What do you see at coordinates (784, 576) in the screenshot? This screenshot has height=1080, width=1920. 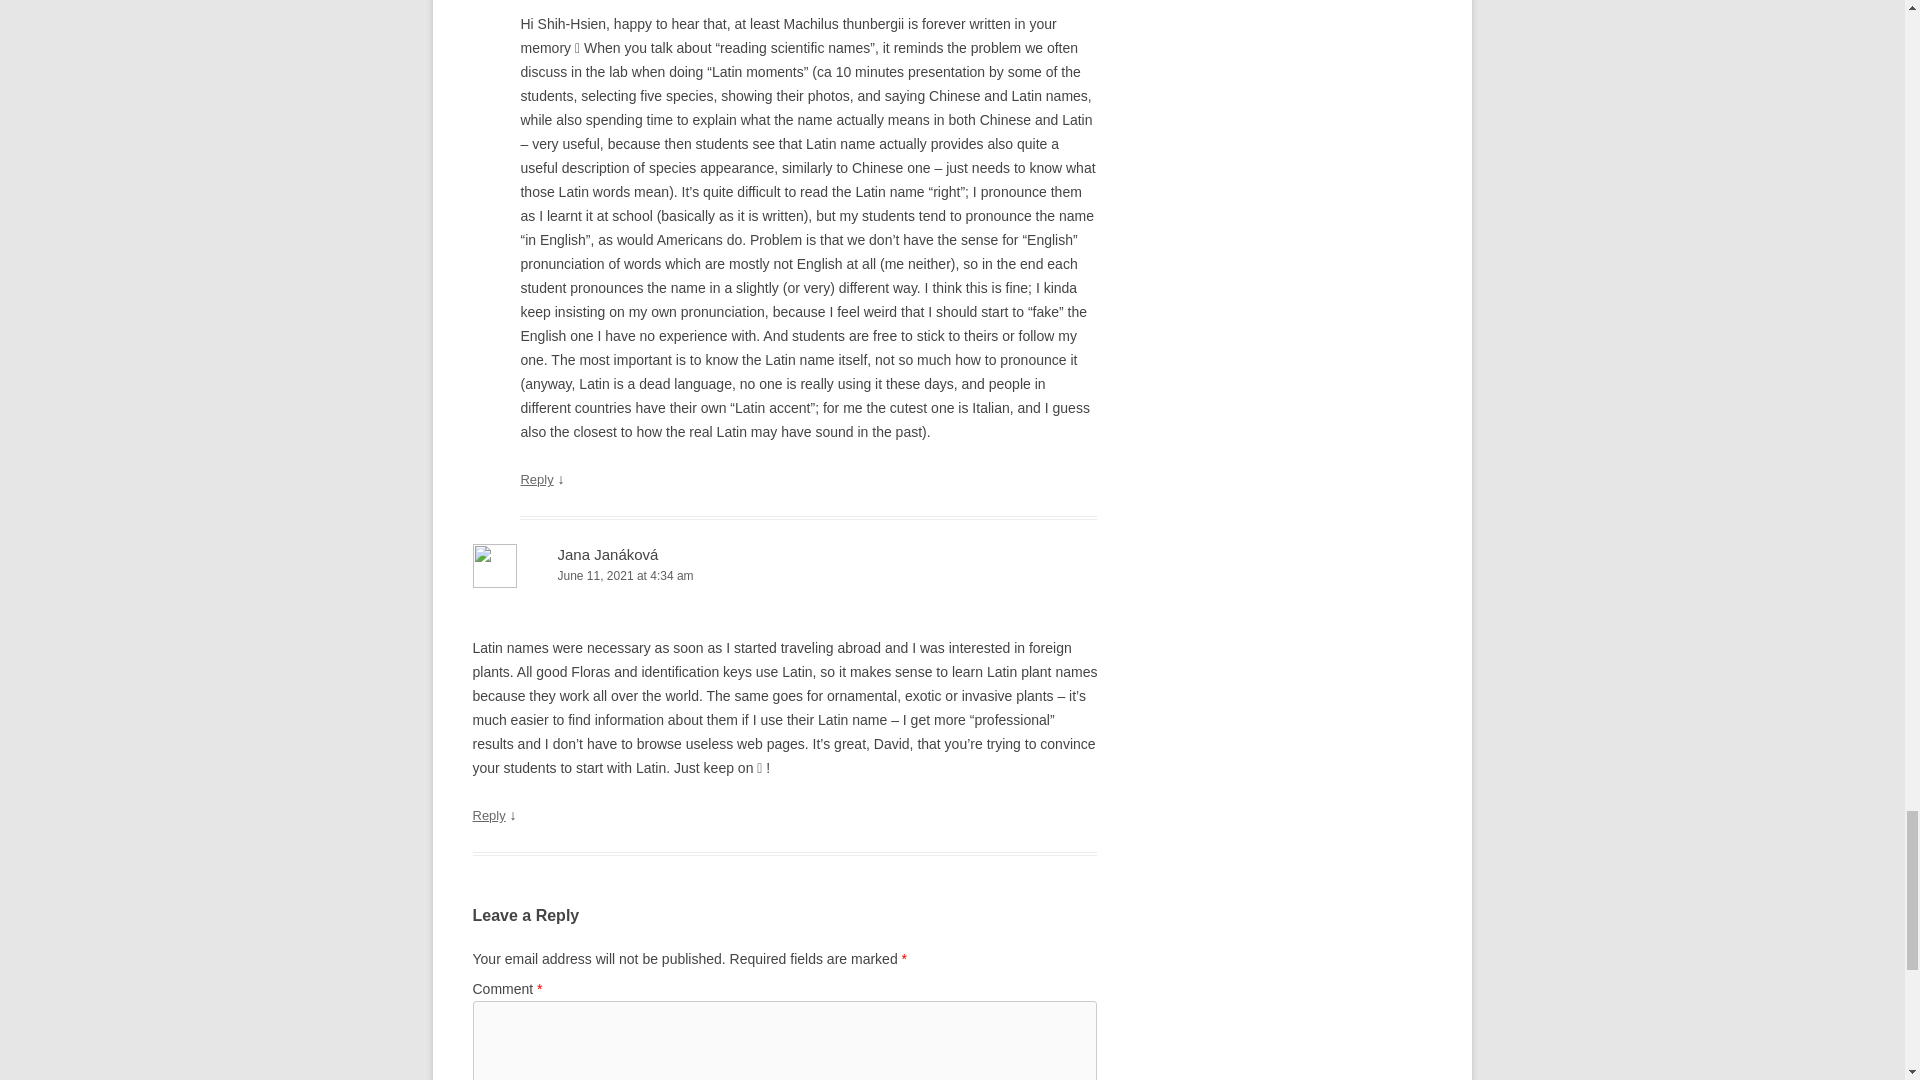 I see `June 11, 2021 at 4:34 am` at bounding box center [784, 576].